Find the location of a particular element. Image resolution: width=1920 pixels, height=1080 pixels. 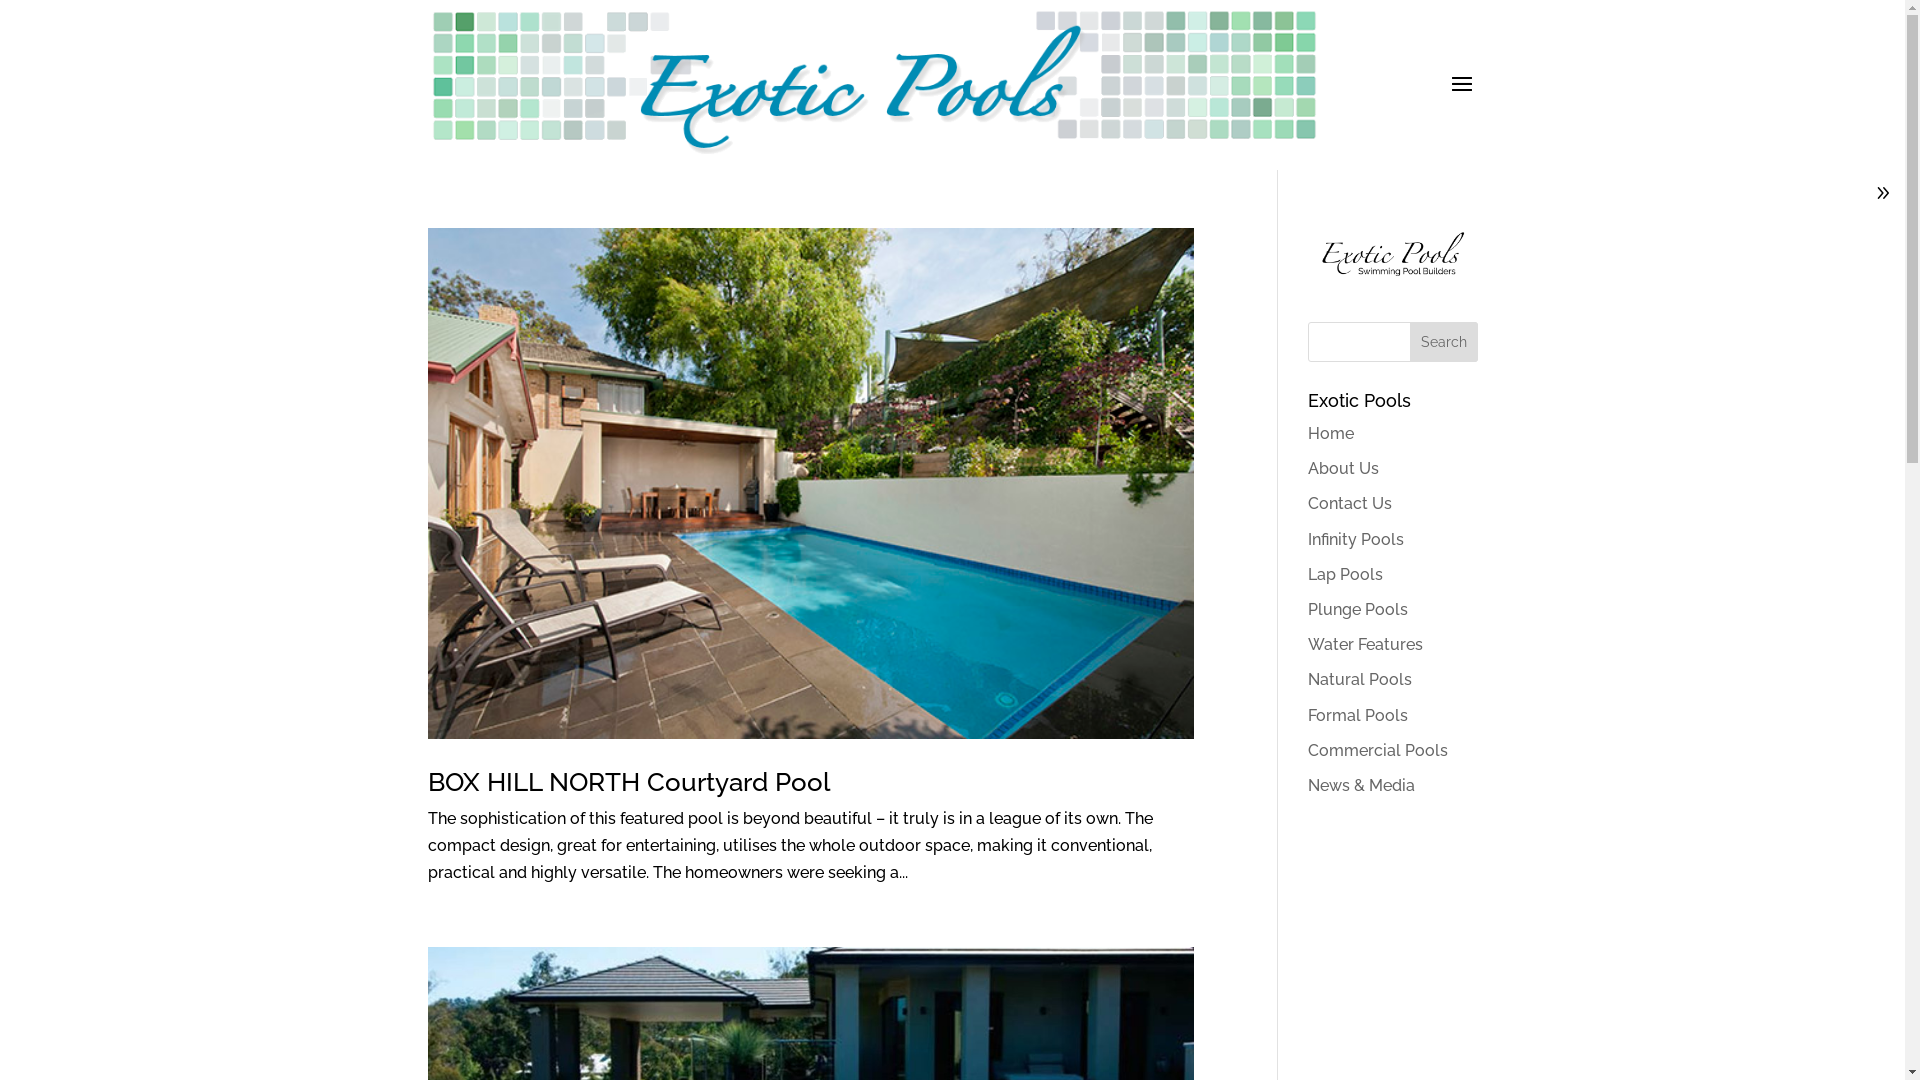

About Us is located at coordinates (1344, 468).